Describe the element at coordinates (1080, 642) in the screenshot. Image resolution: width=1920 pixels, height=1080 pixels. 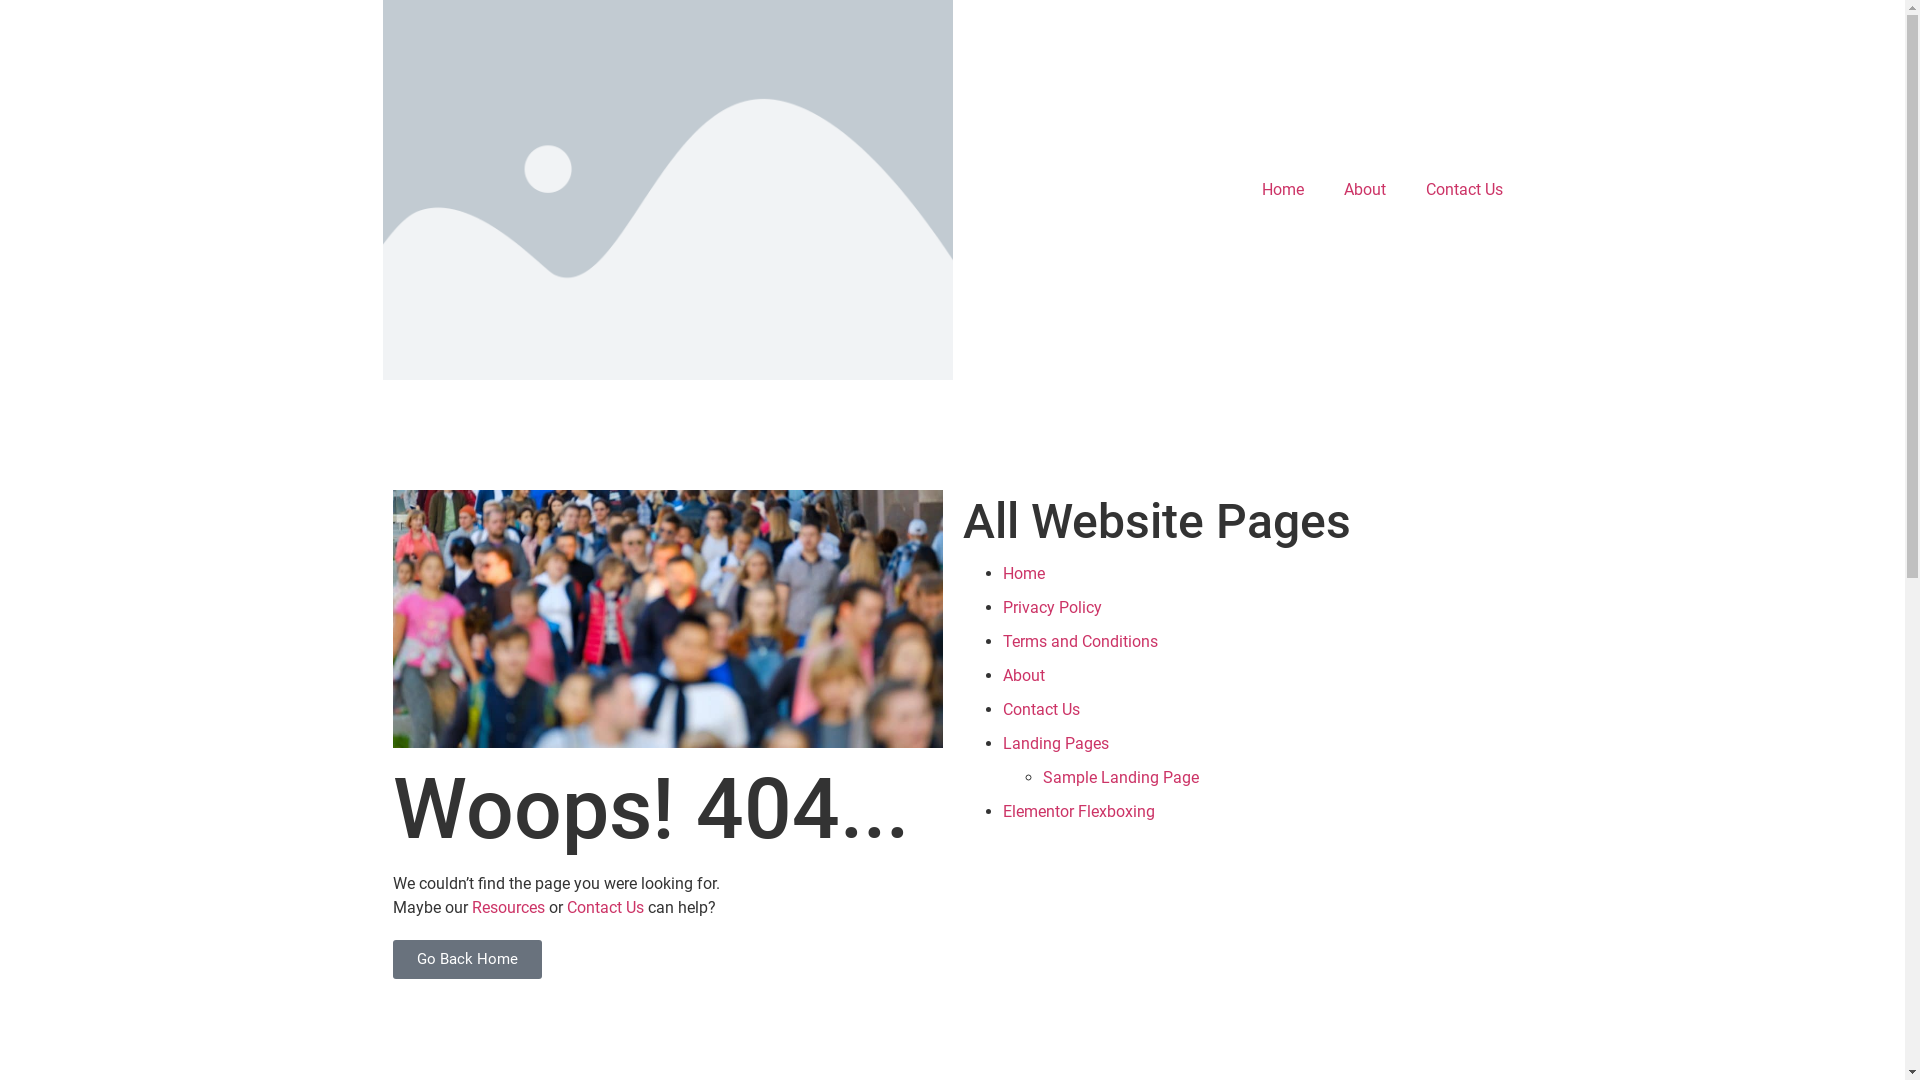
I see `Terms and Conditions` at that location.